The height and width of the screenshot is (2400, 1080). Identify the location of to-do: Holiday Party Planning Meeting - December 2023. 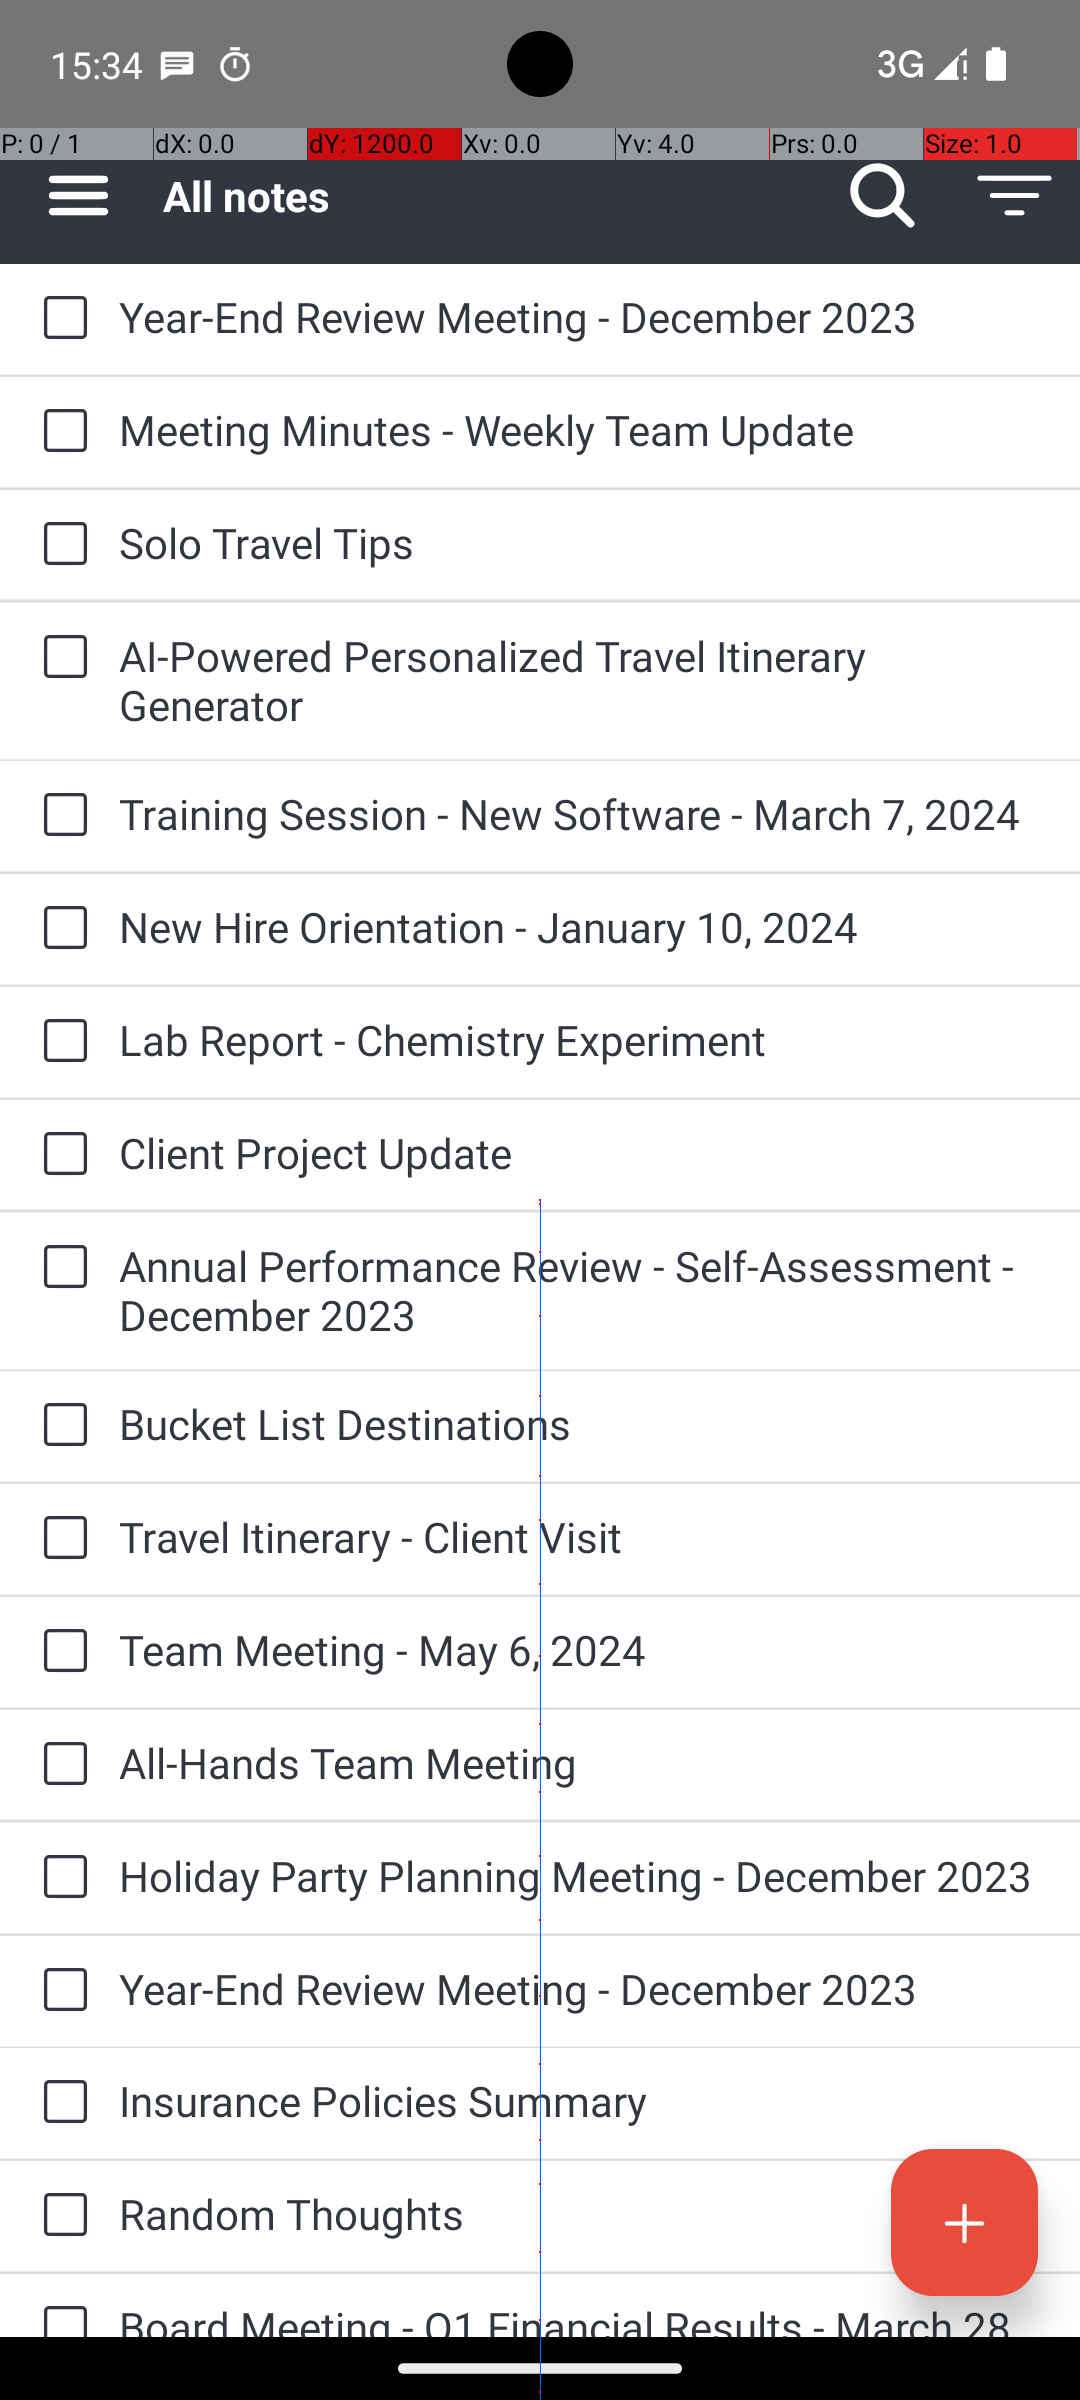
(60, 1878).